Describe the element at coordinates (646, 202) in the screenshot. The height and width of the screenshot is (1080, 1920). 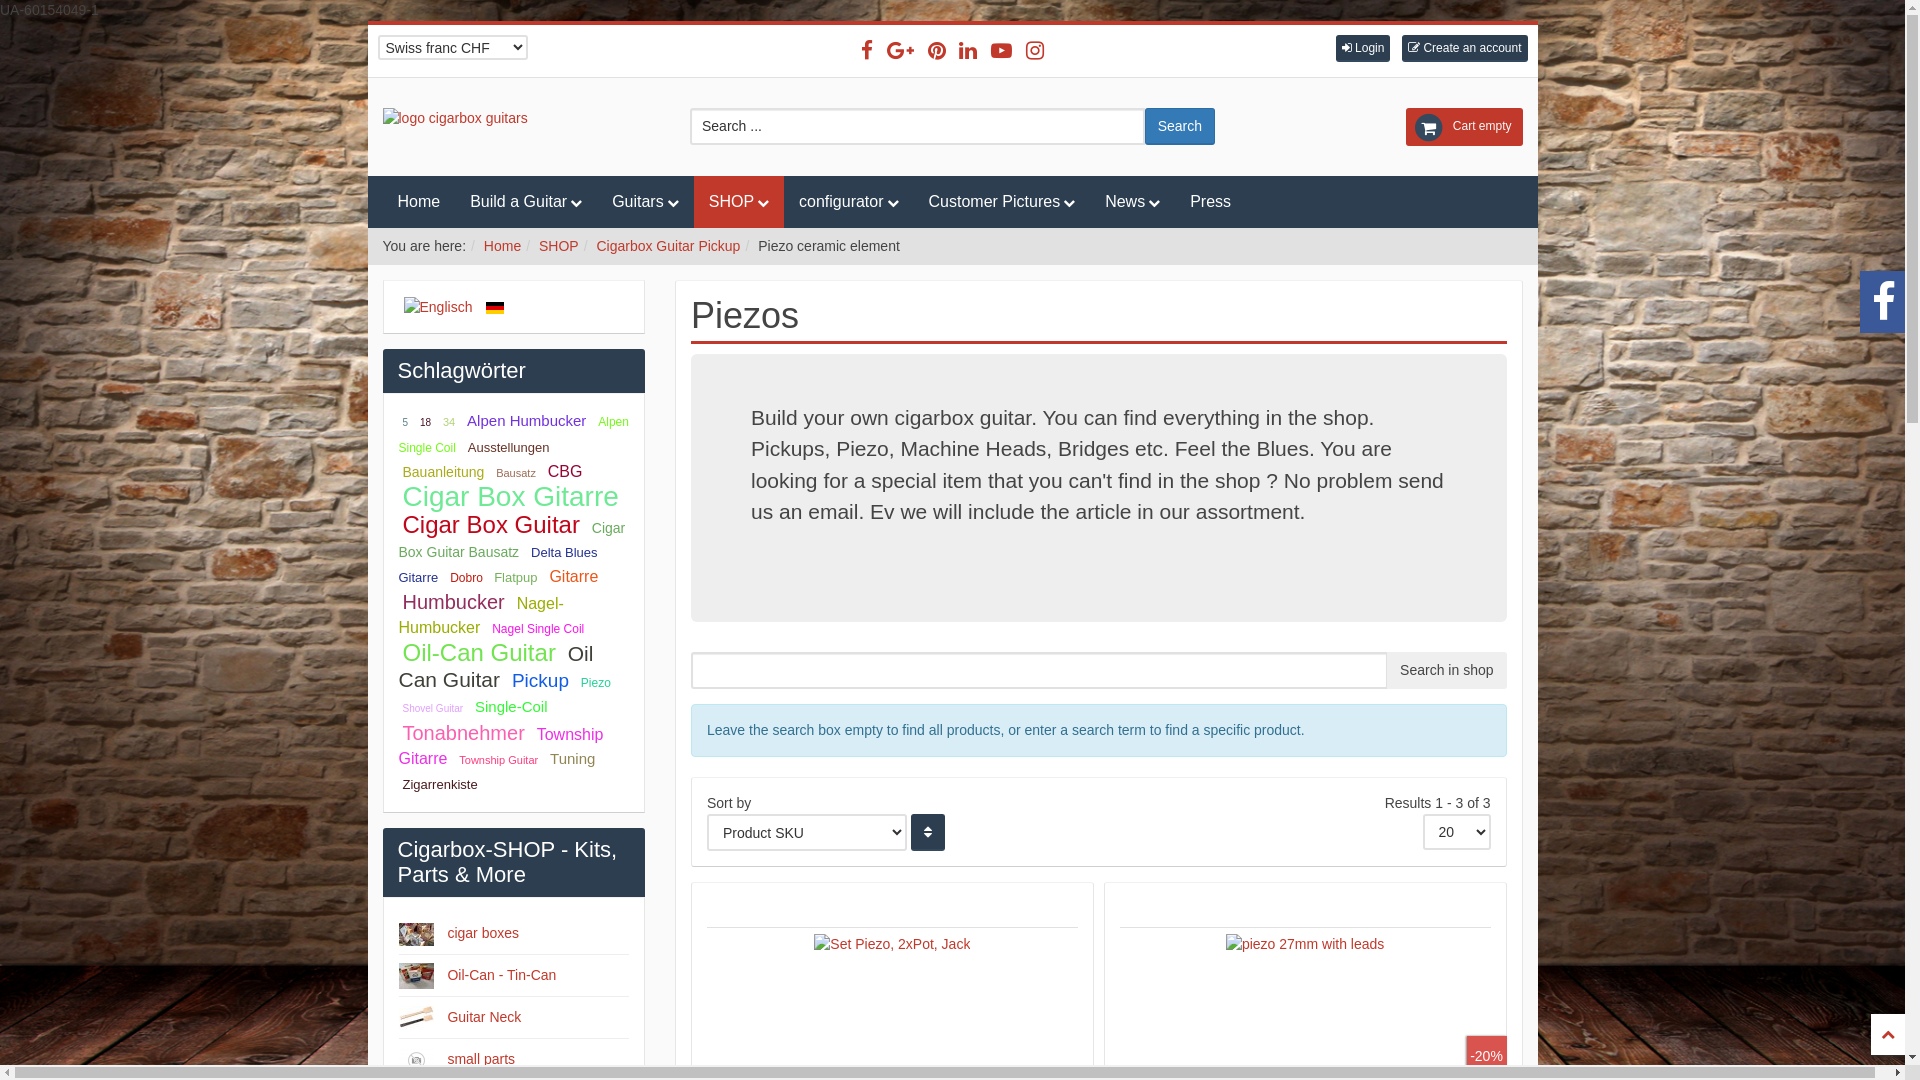
I see `Guitars` at that location.